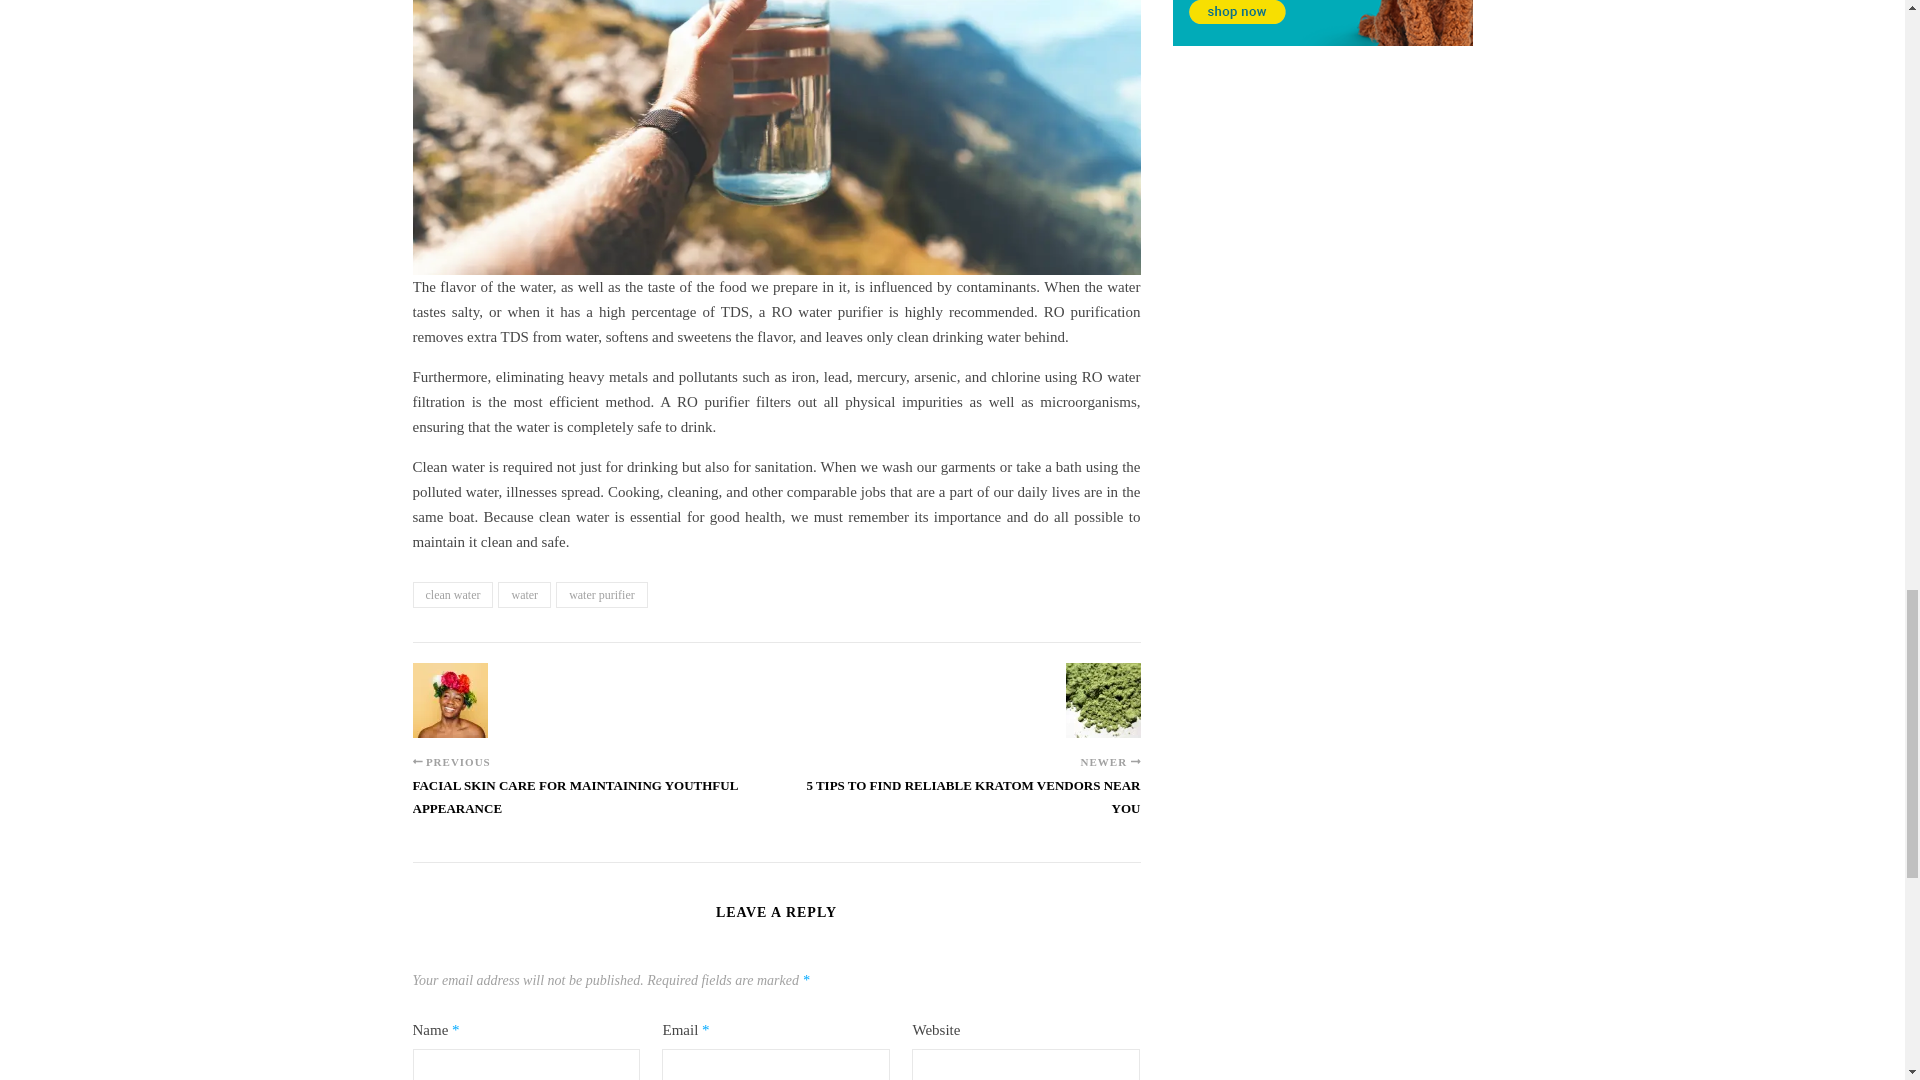 The image size is (1920, 1080). Describe the element at coordinates (594, 807) in the screenshot. I see `FACIAL SKIN CARE FOR MAINTAINING YOUTHFUL APPEARANCE` at that location.